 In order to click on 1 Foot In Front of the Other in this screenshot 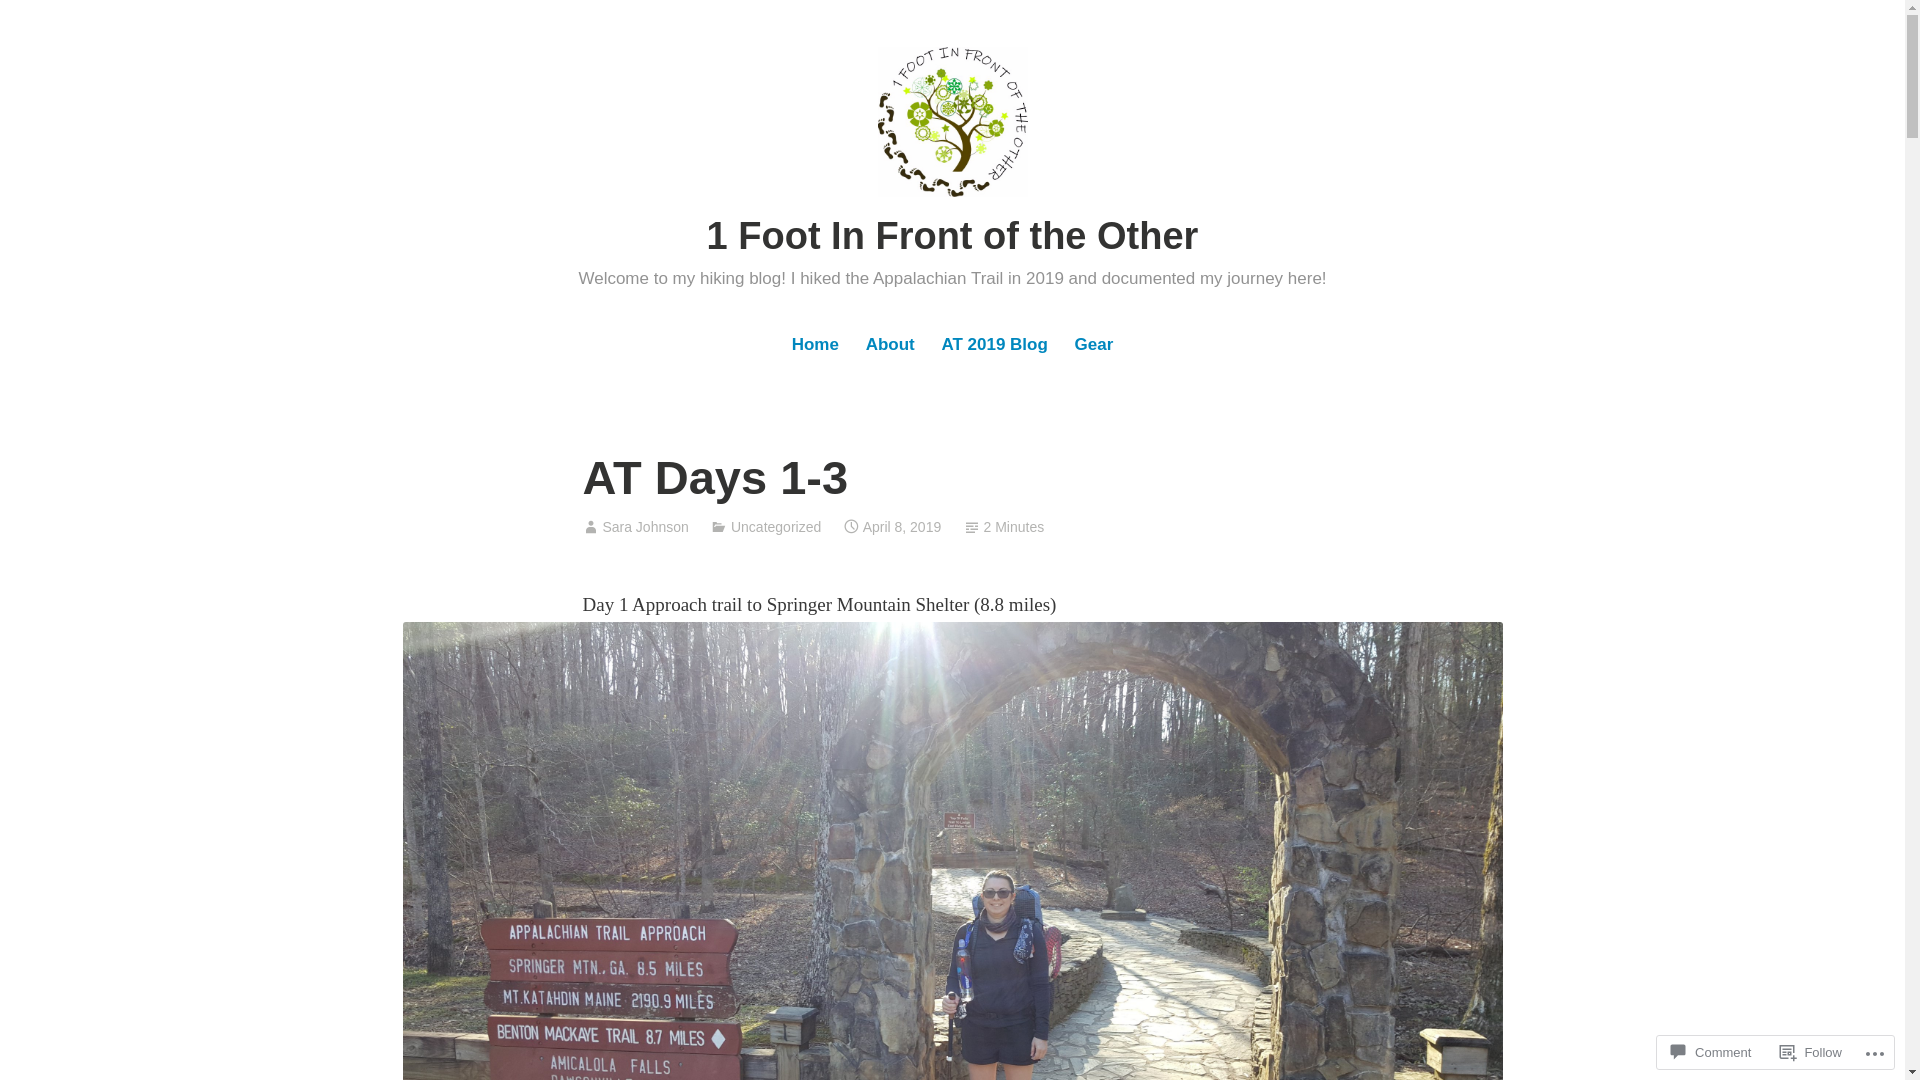, I will do `click(953, 236)`.